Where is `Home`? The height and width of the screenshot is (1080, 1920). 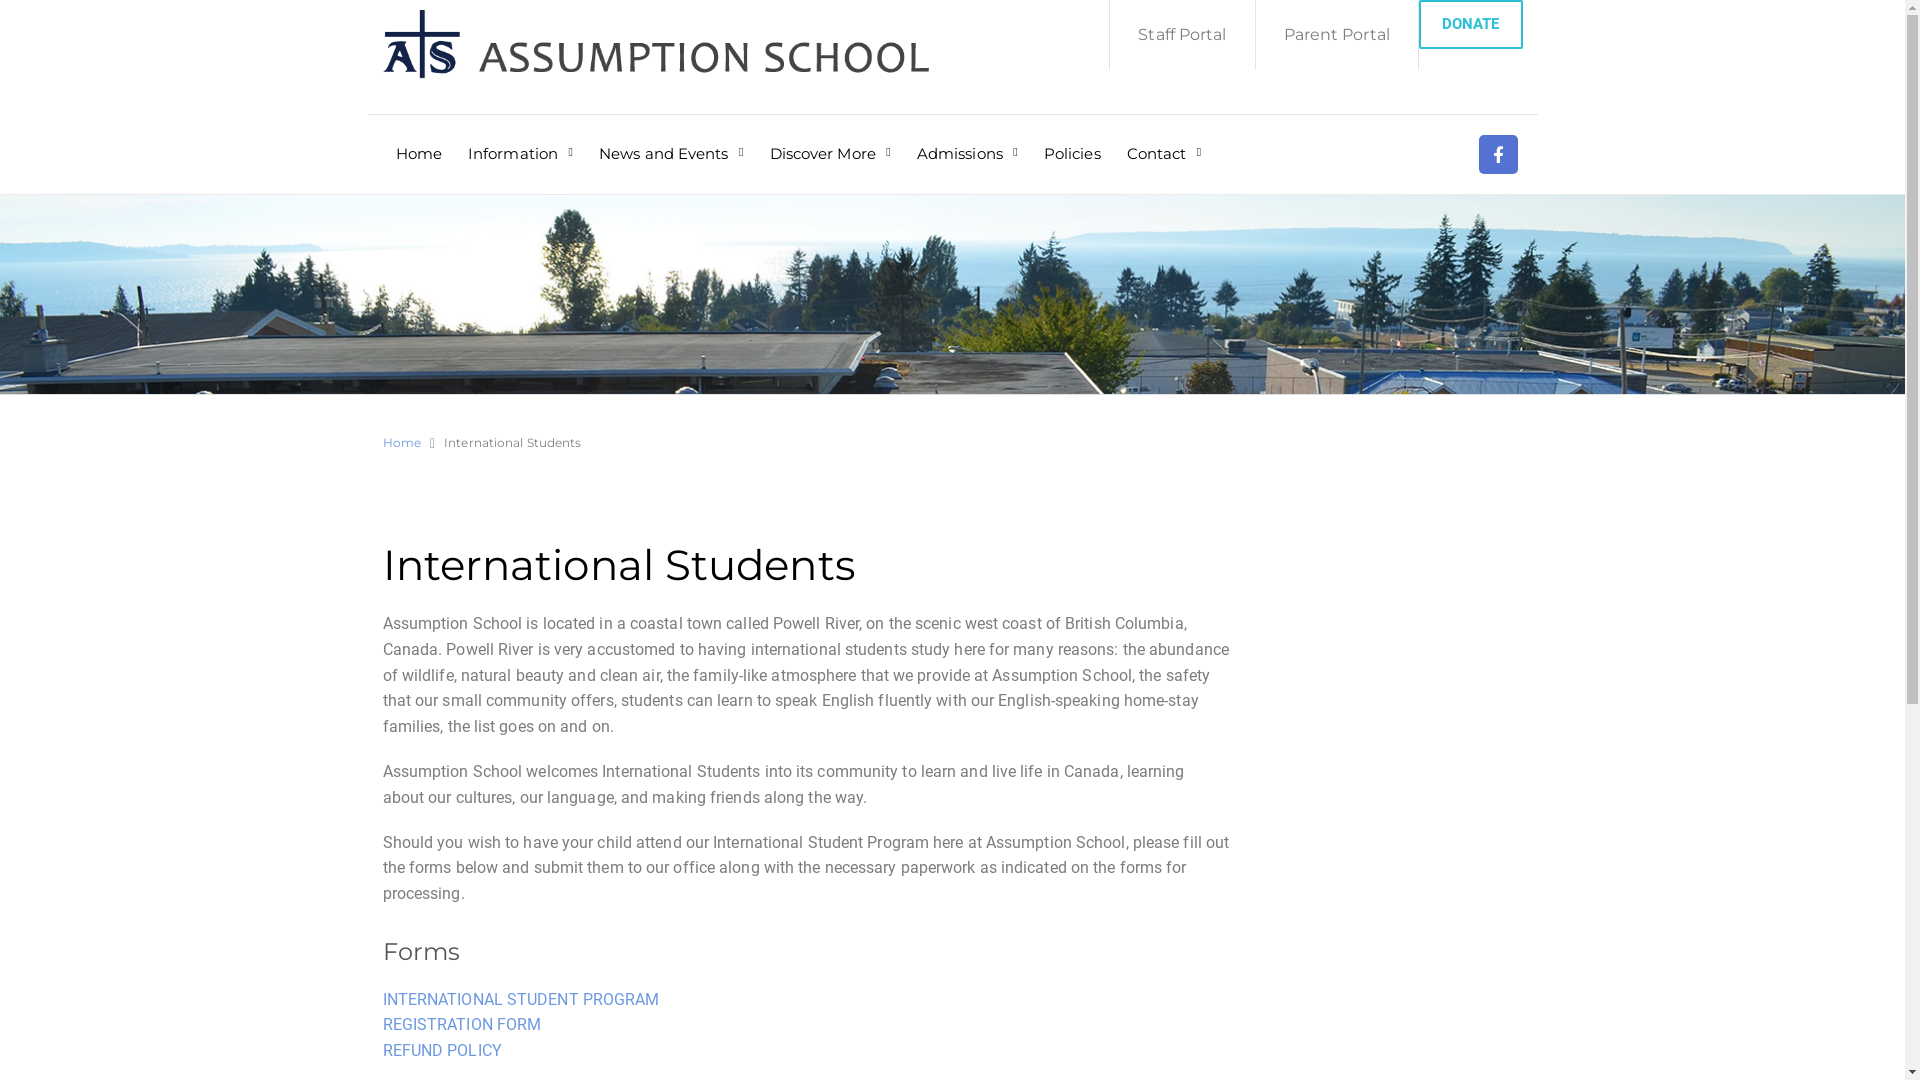
Home is located at coordinates (419, 140).